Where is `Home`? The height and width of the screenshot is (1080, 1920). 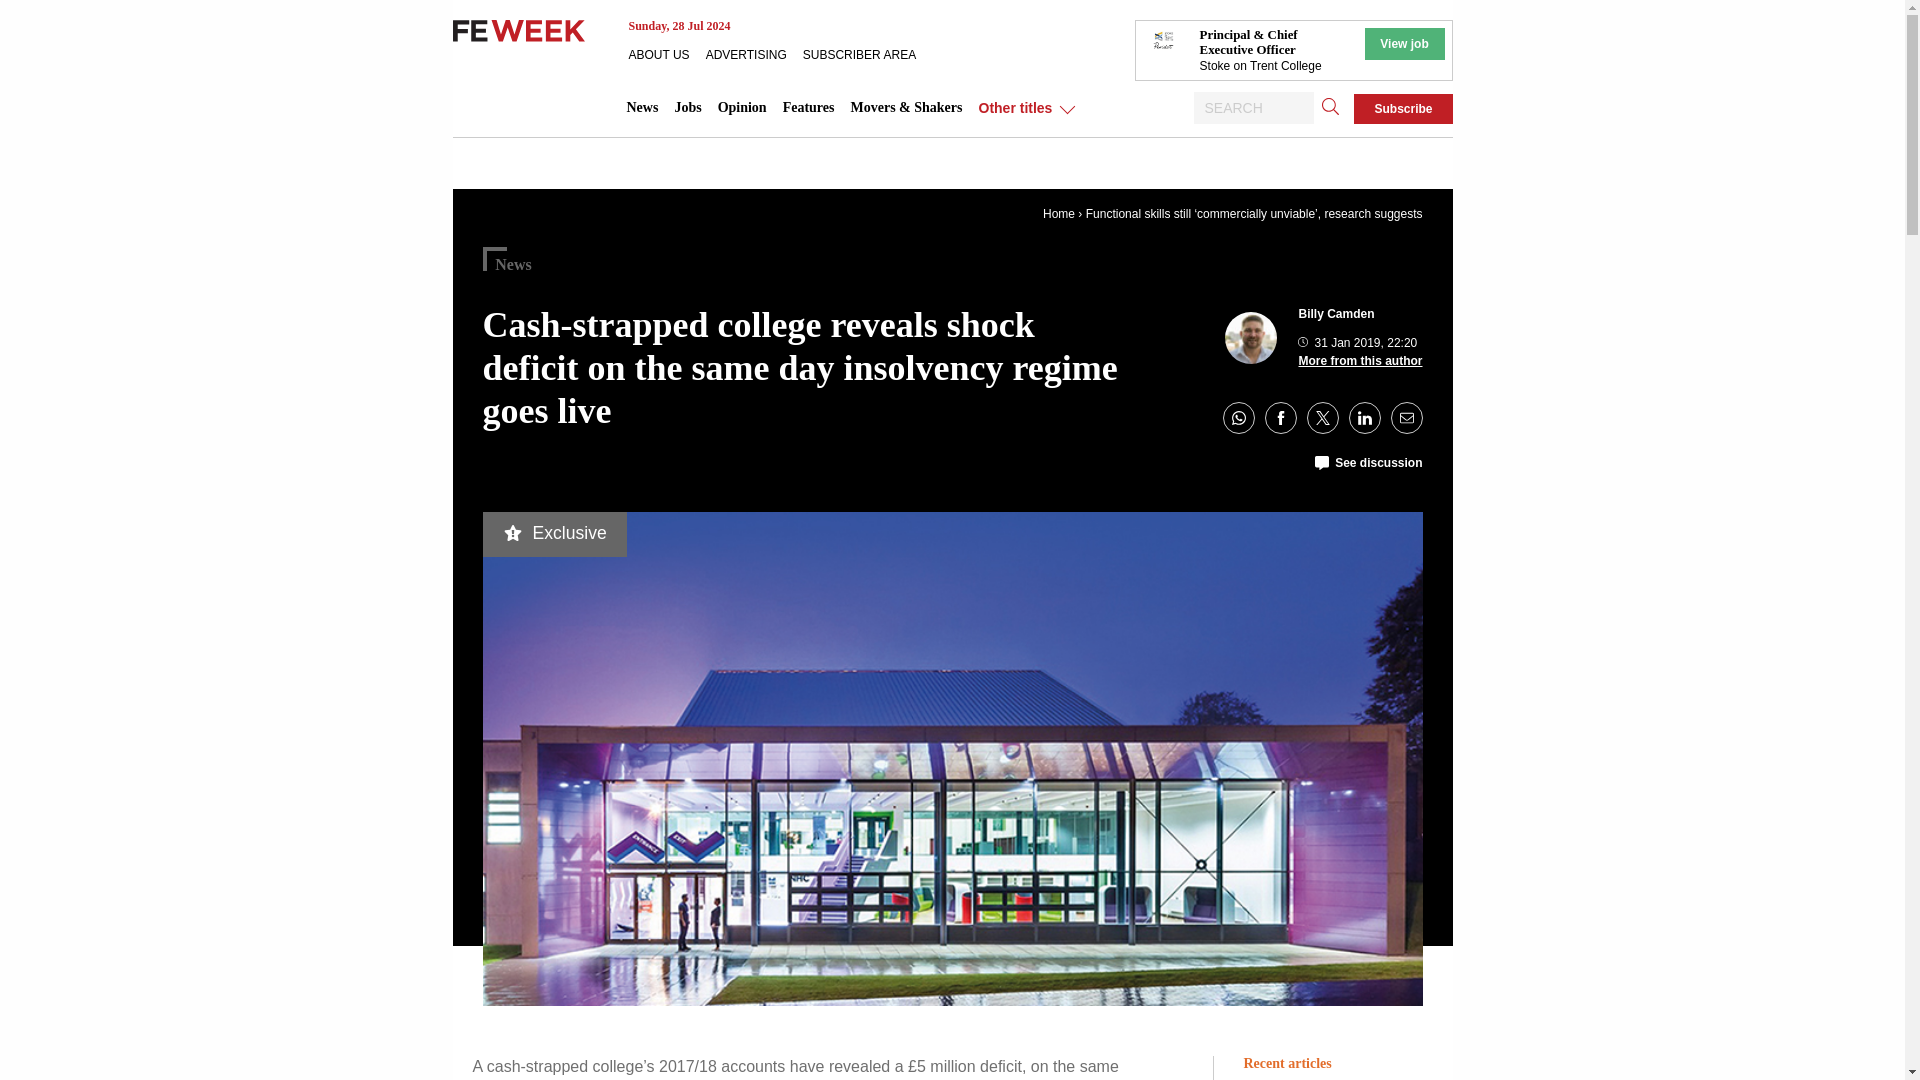
Home is located at coordinates (1058, 214).